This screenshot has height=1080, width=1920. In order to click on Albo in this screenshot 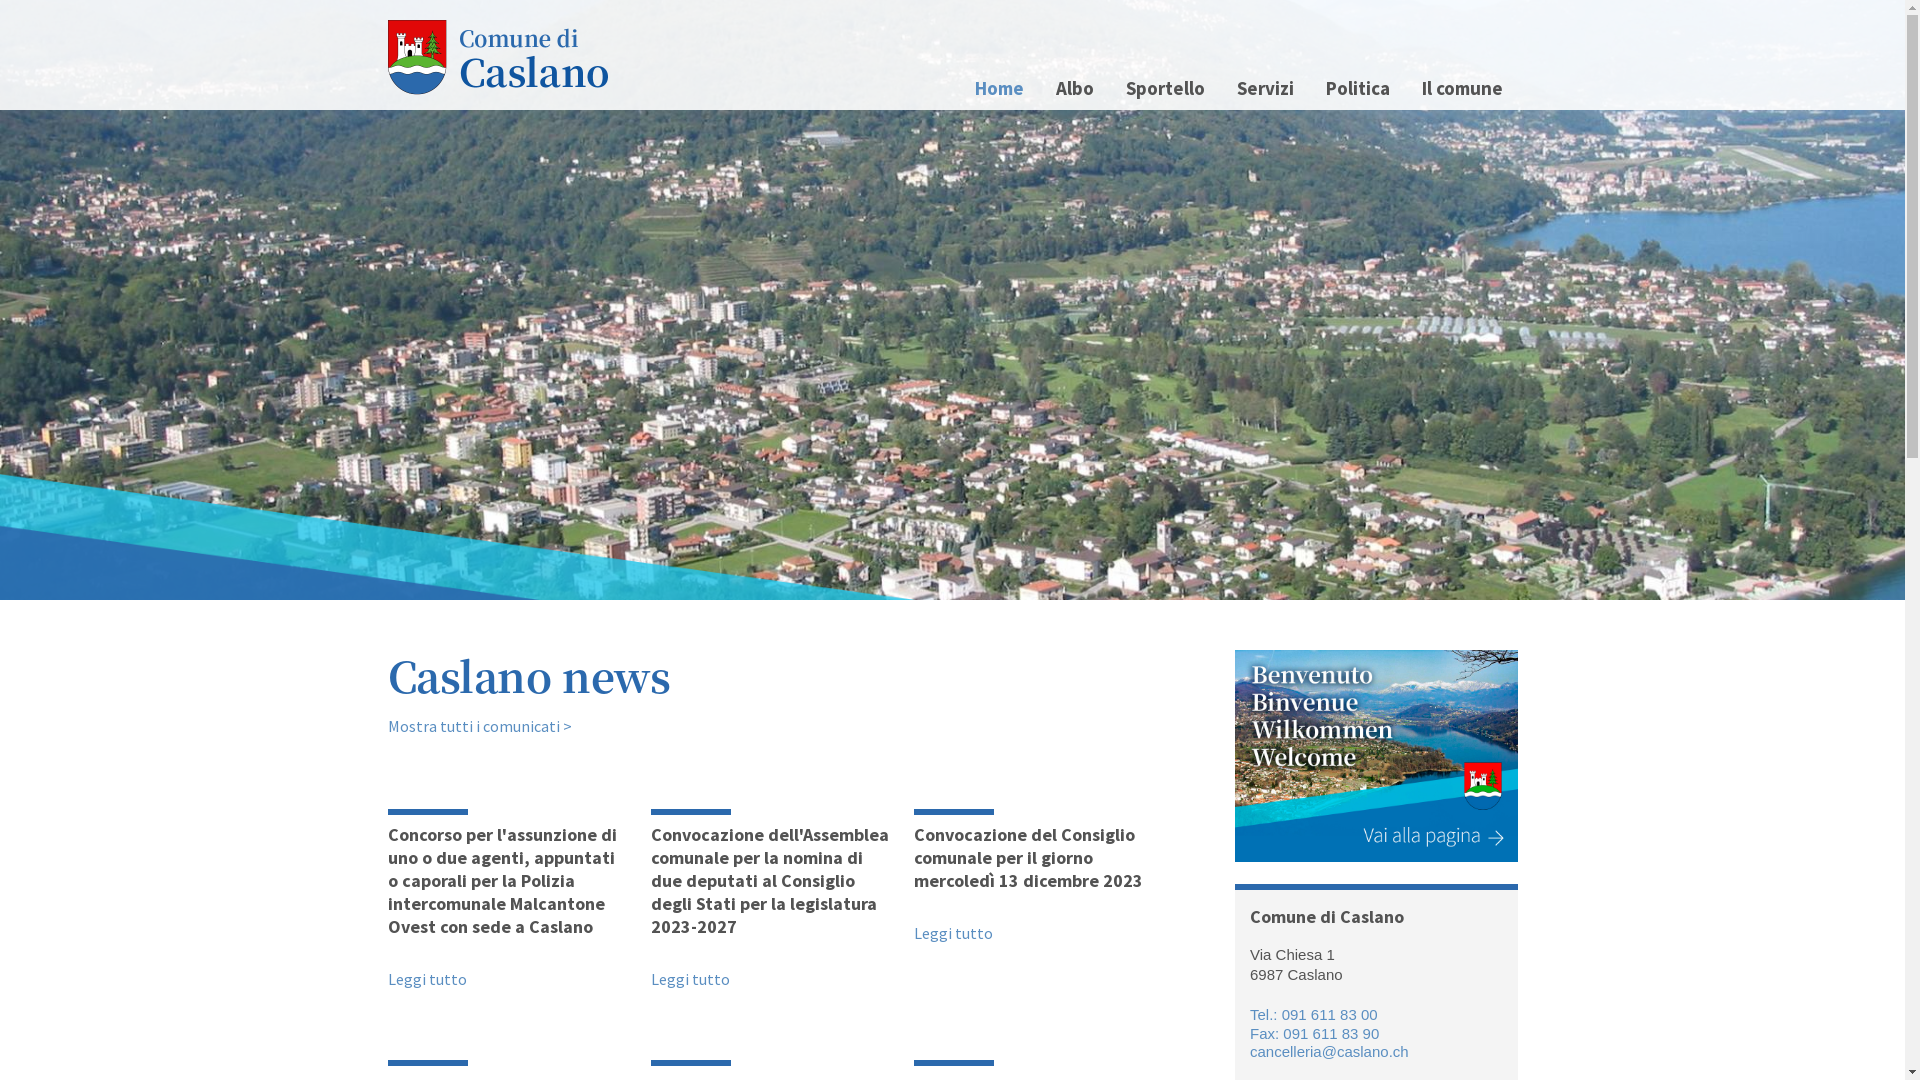, I will do `click(1074, 88)`.